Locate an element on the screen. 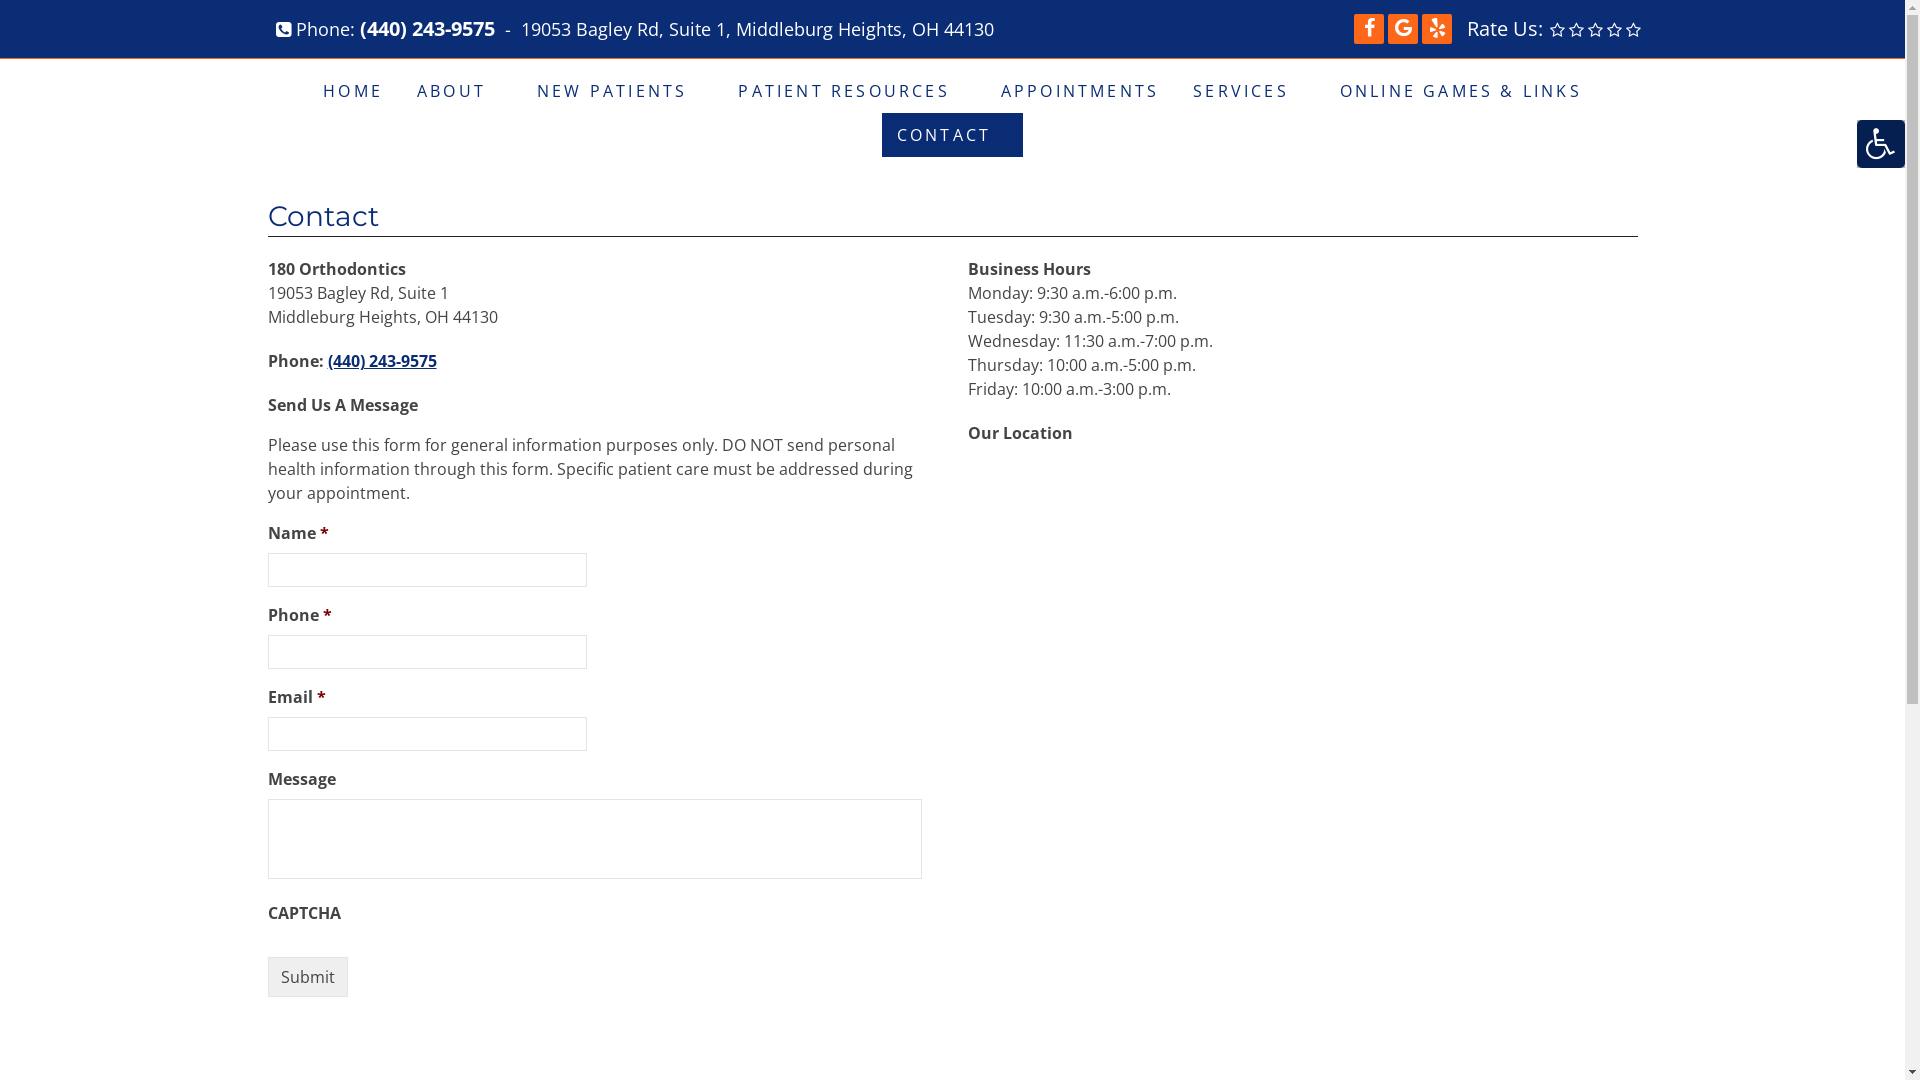  HOME is located at coordinates (353, 91).